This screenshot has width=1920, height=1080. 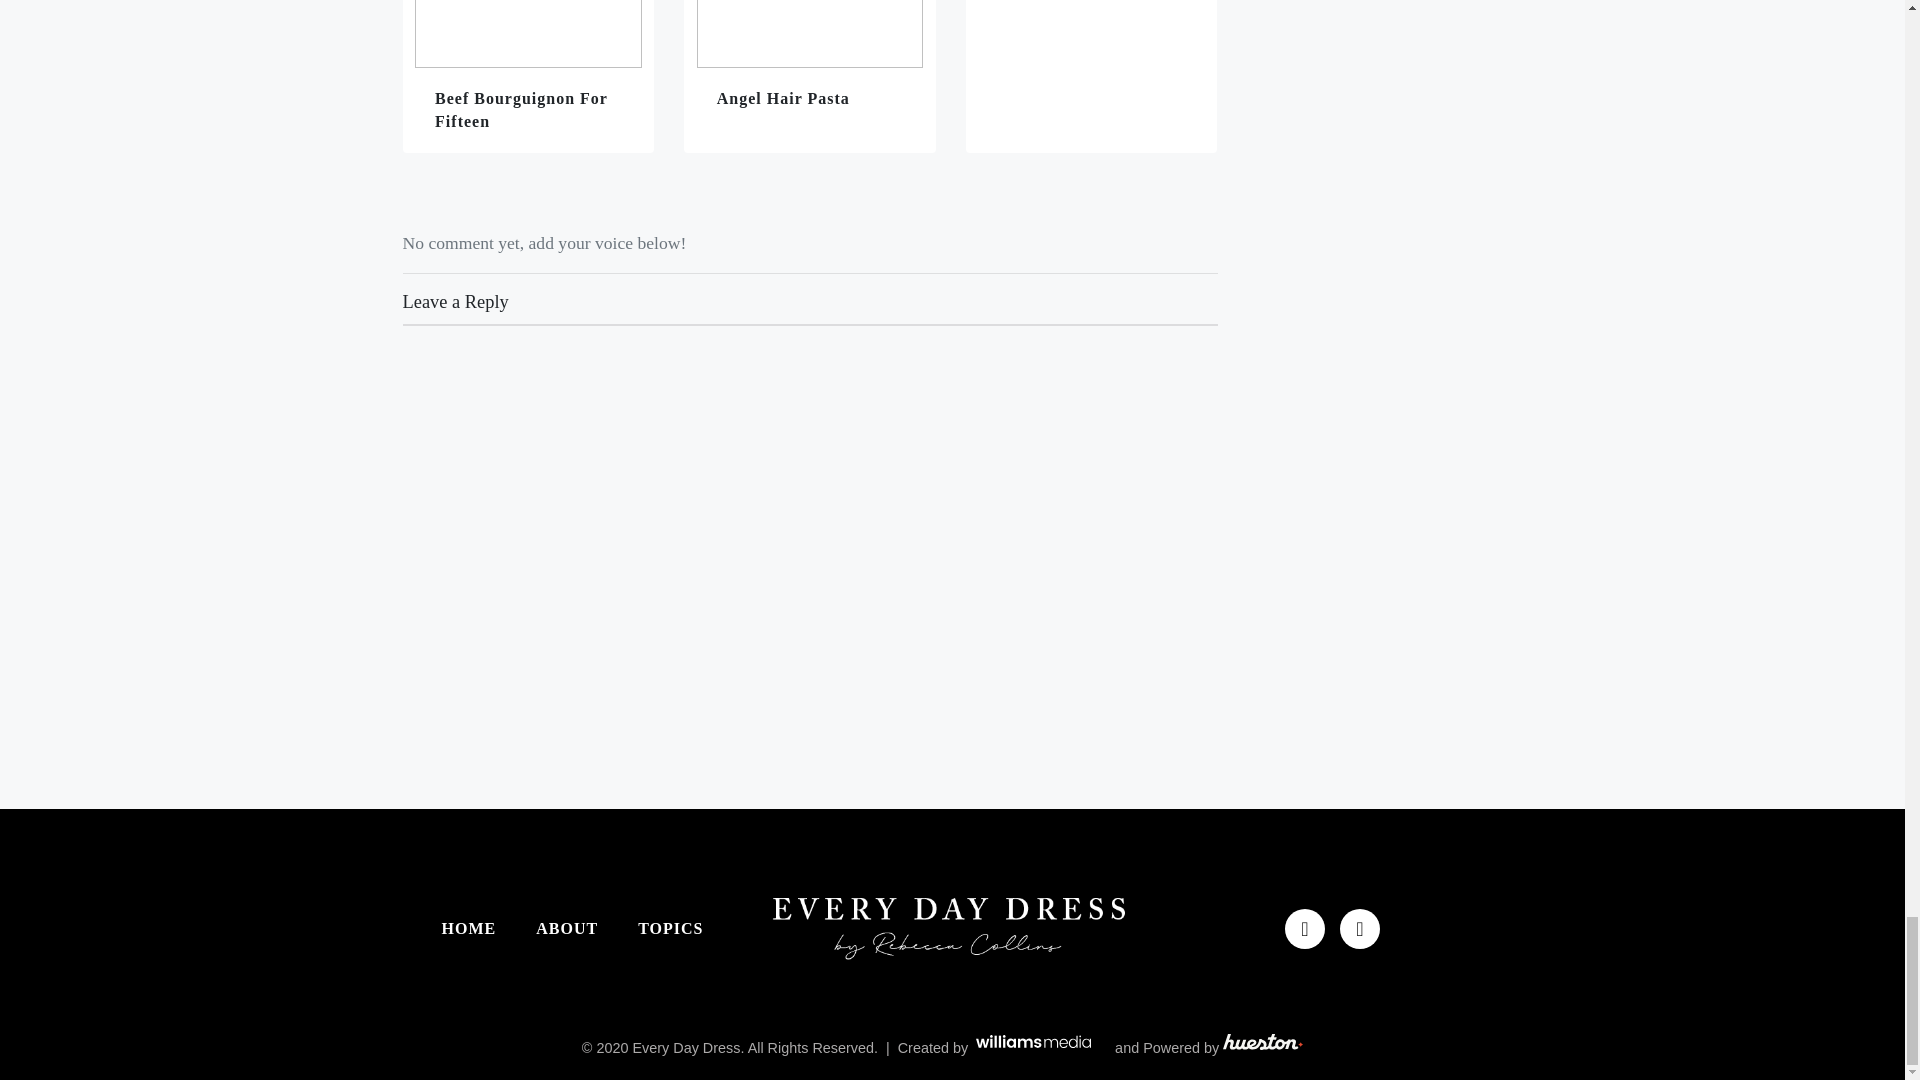 What do you see at coordinates (528, 76) in the screenshot?
I see `Beef Bourguignon For Fifteen` at bounding box center [528, 76].